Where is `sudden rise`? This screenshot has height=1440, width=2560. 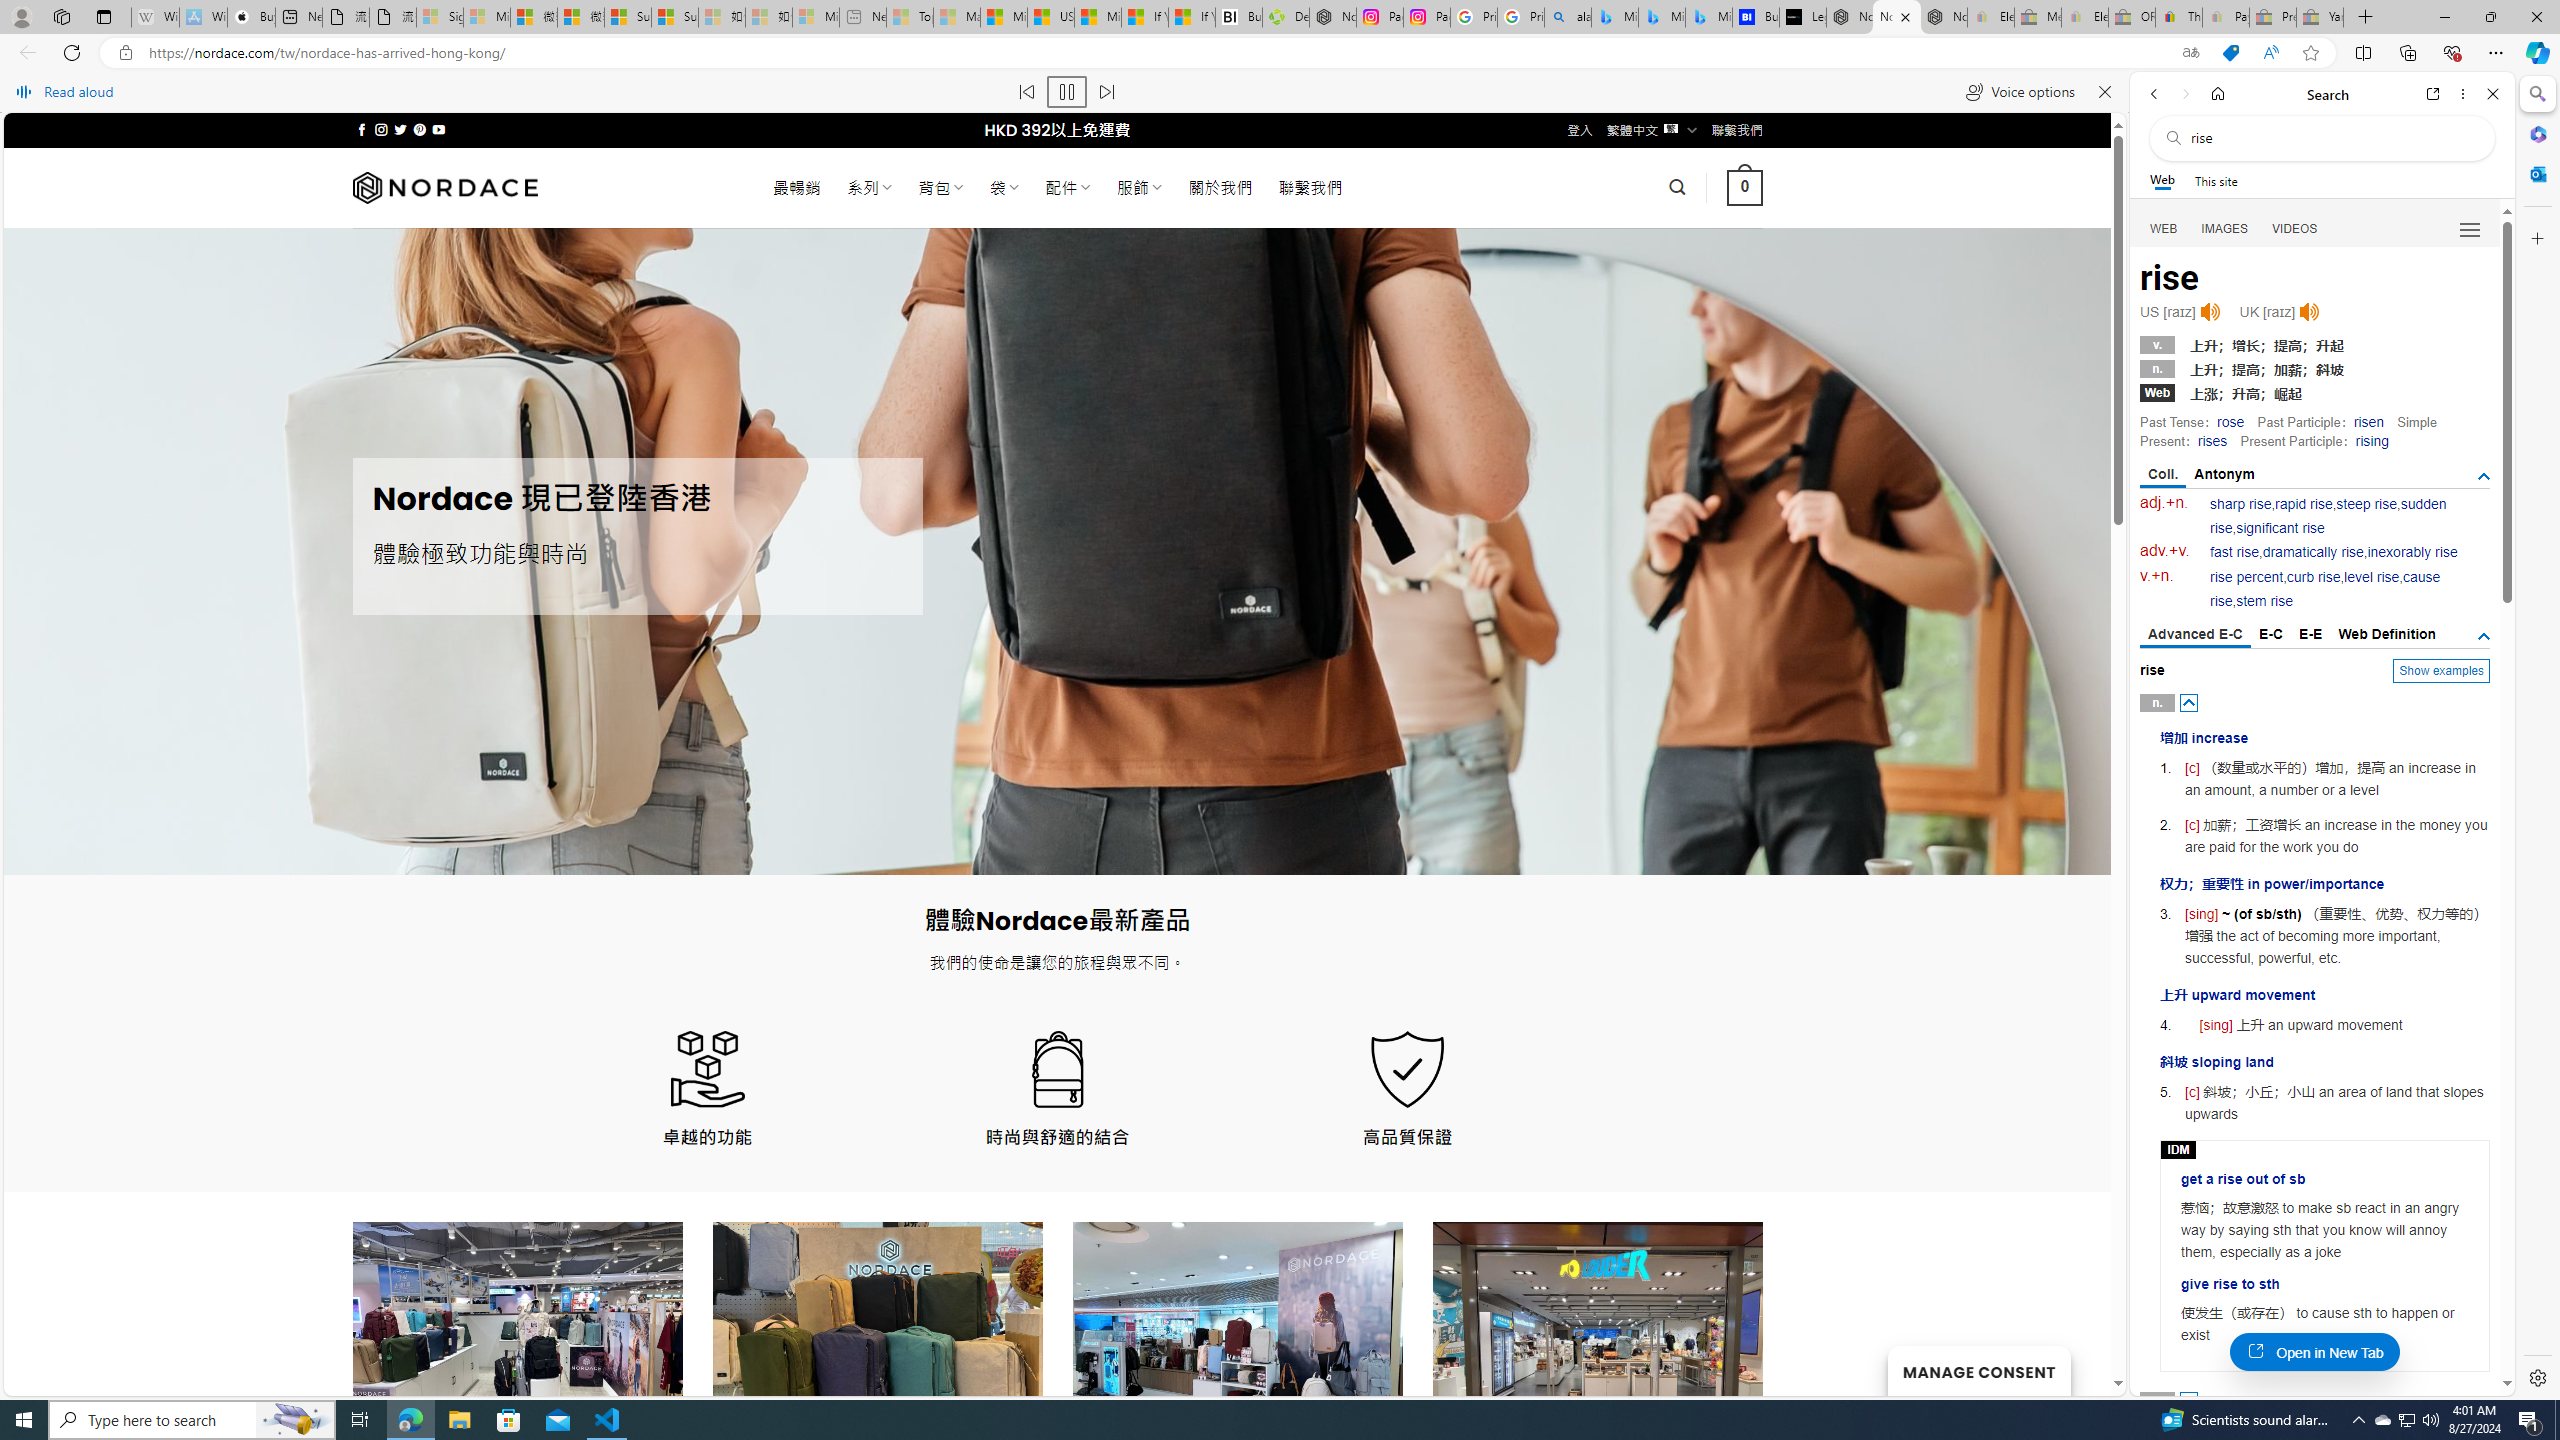
sudden rise is located at coordinates (2328, 516).